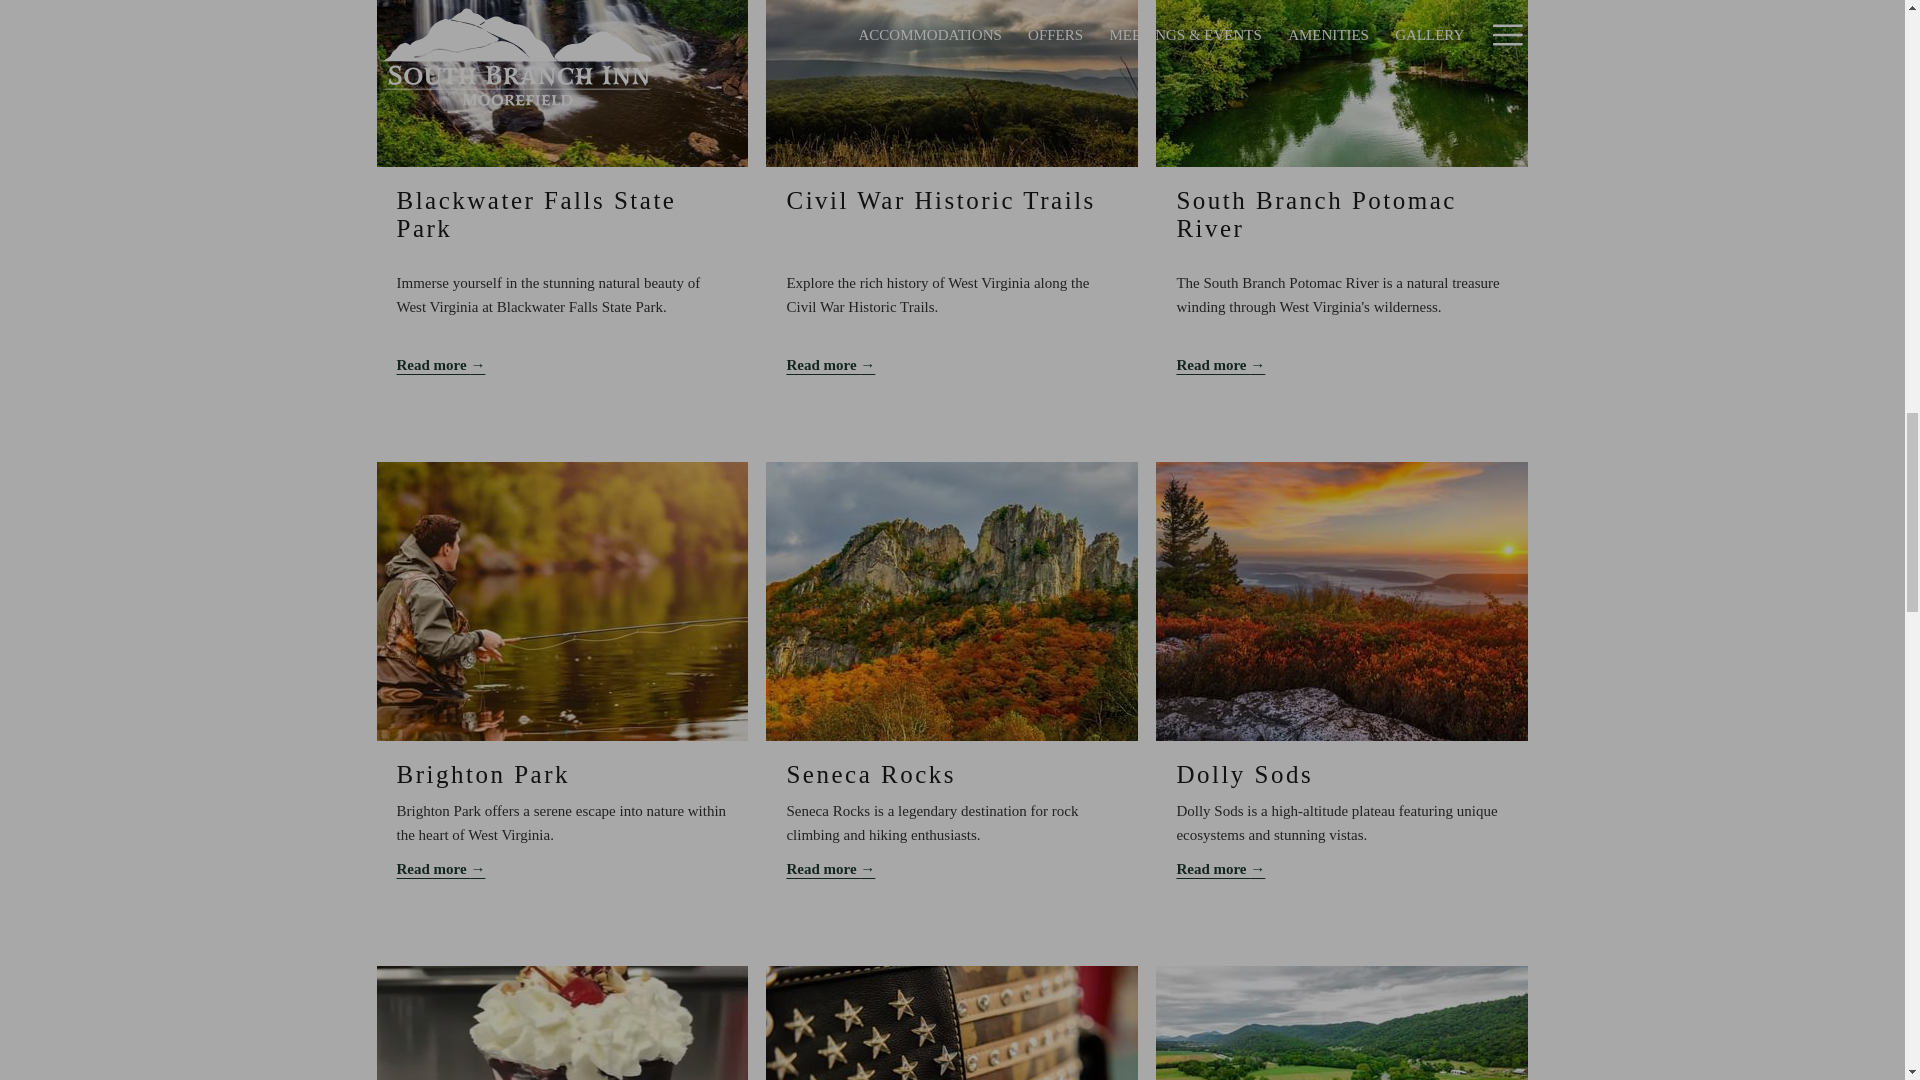 The image size is (1920, 1080). What do you see at coordinates (940, 200) in the screenshot?
I see `Civil War Historic Trails` at bounding box center [940, 200].